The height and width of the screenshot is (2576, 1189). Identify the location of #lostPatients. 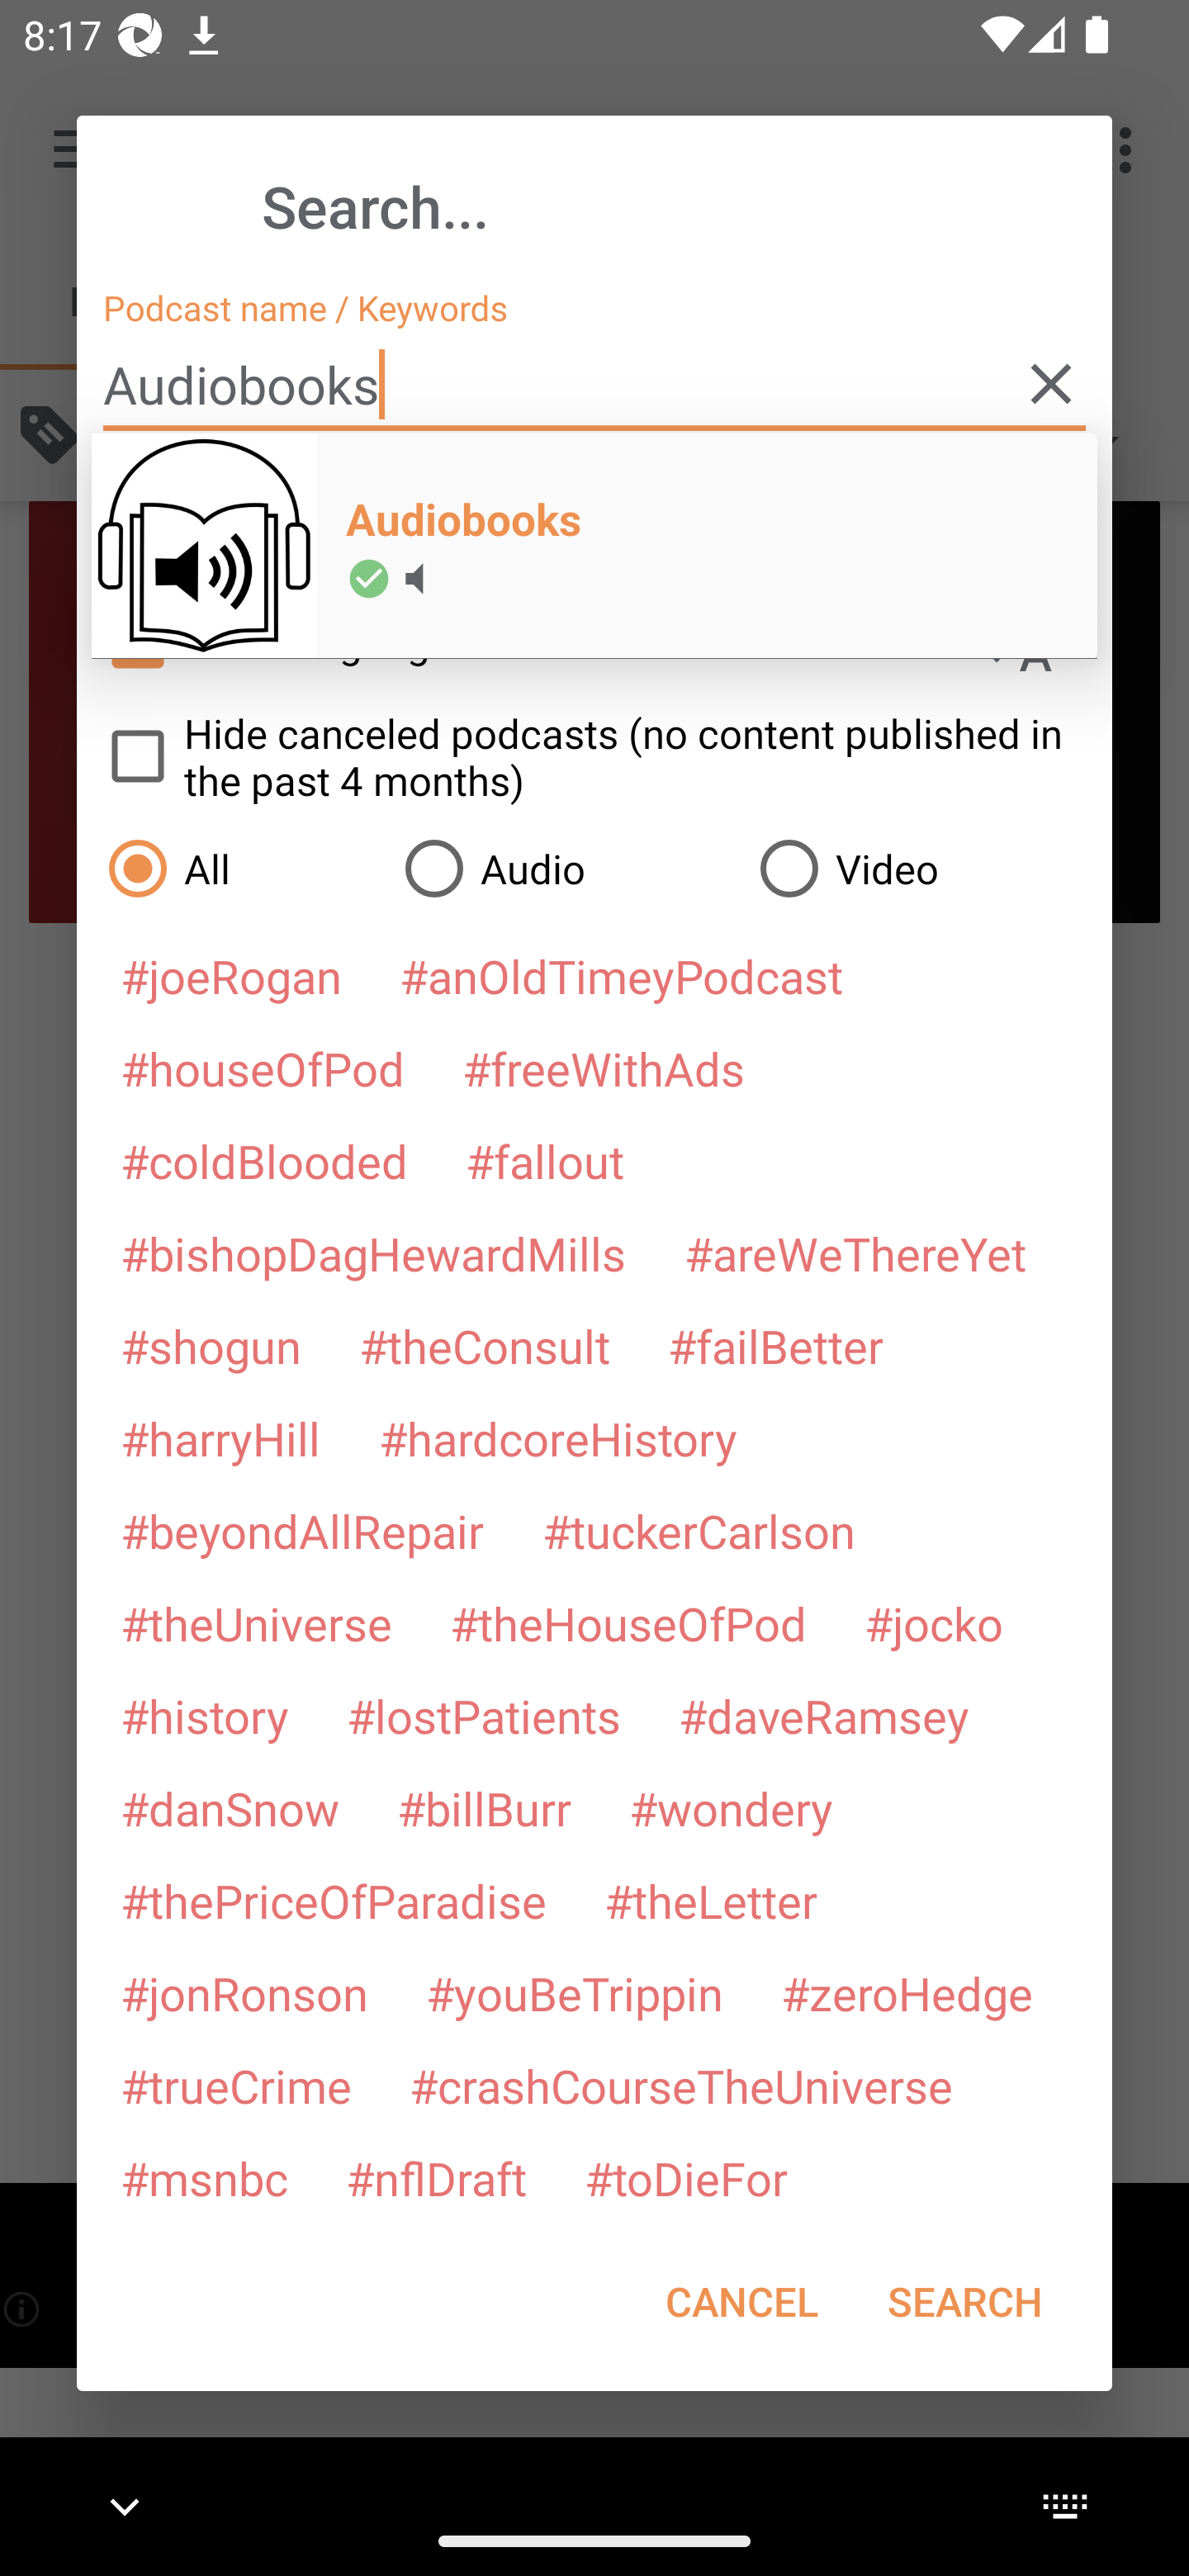
(484, 1716).